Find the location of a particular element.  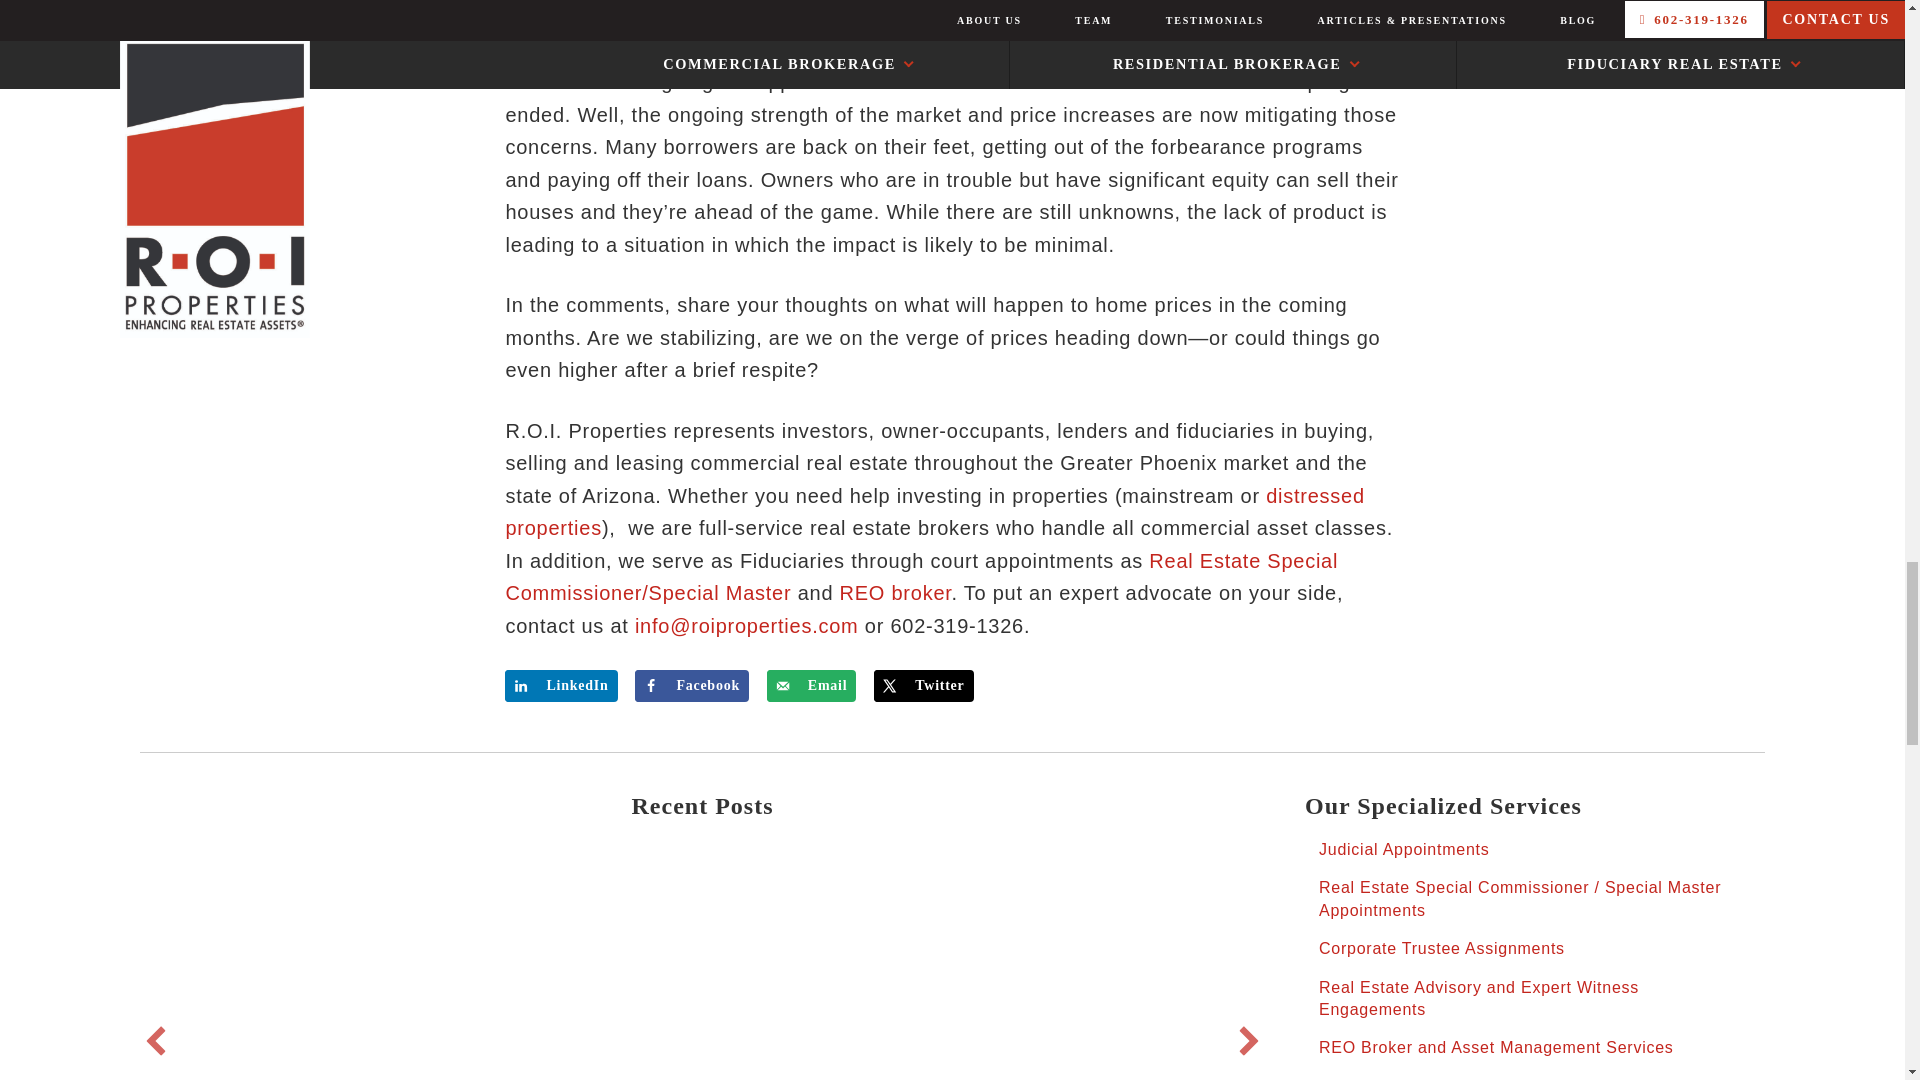

Share on Facebook is located at coordinates (692, 686).